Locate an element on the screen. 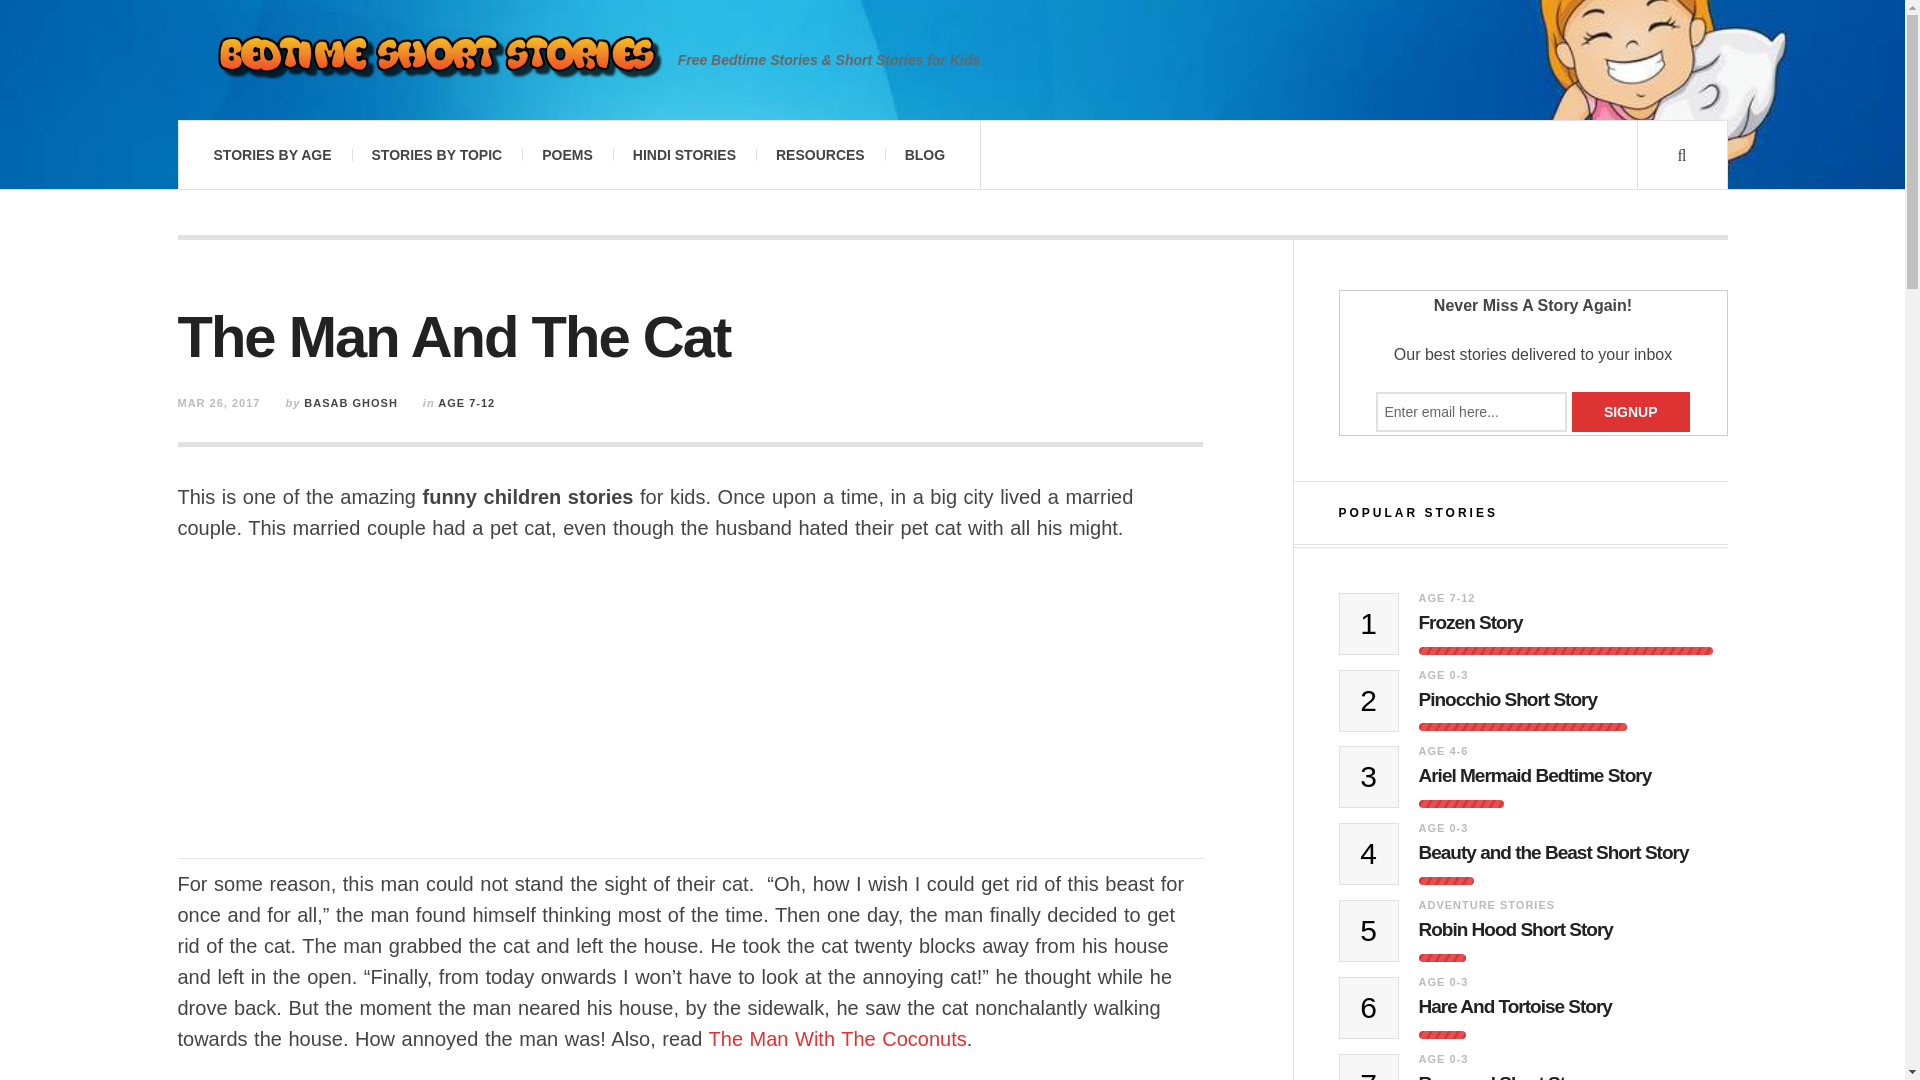 This screenshot has height=1080, width=1920. POEMS is located at coordinates (567, 154).